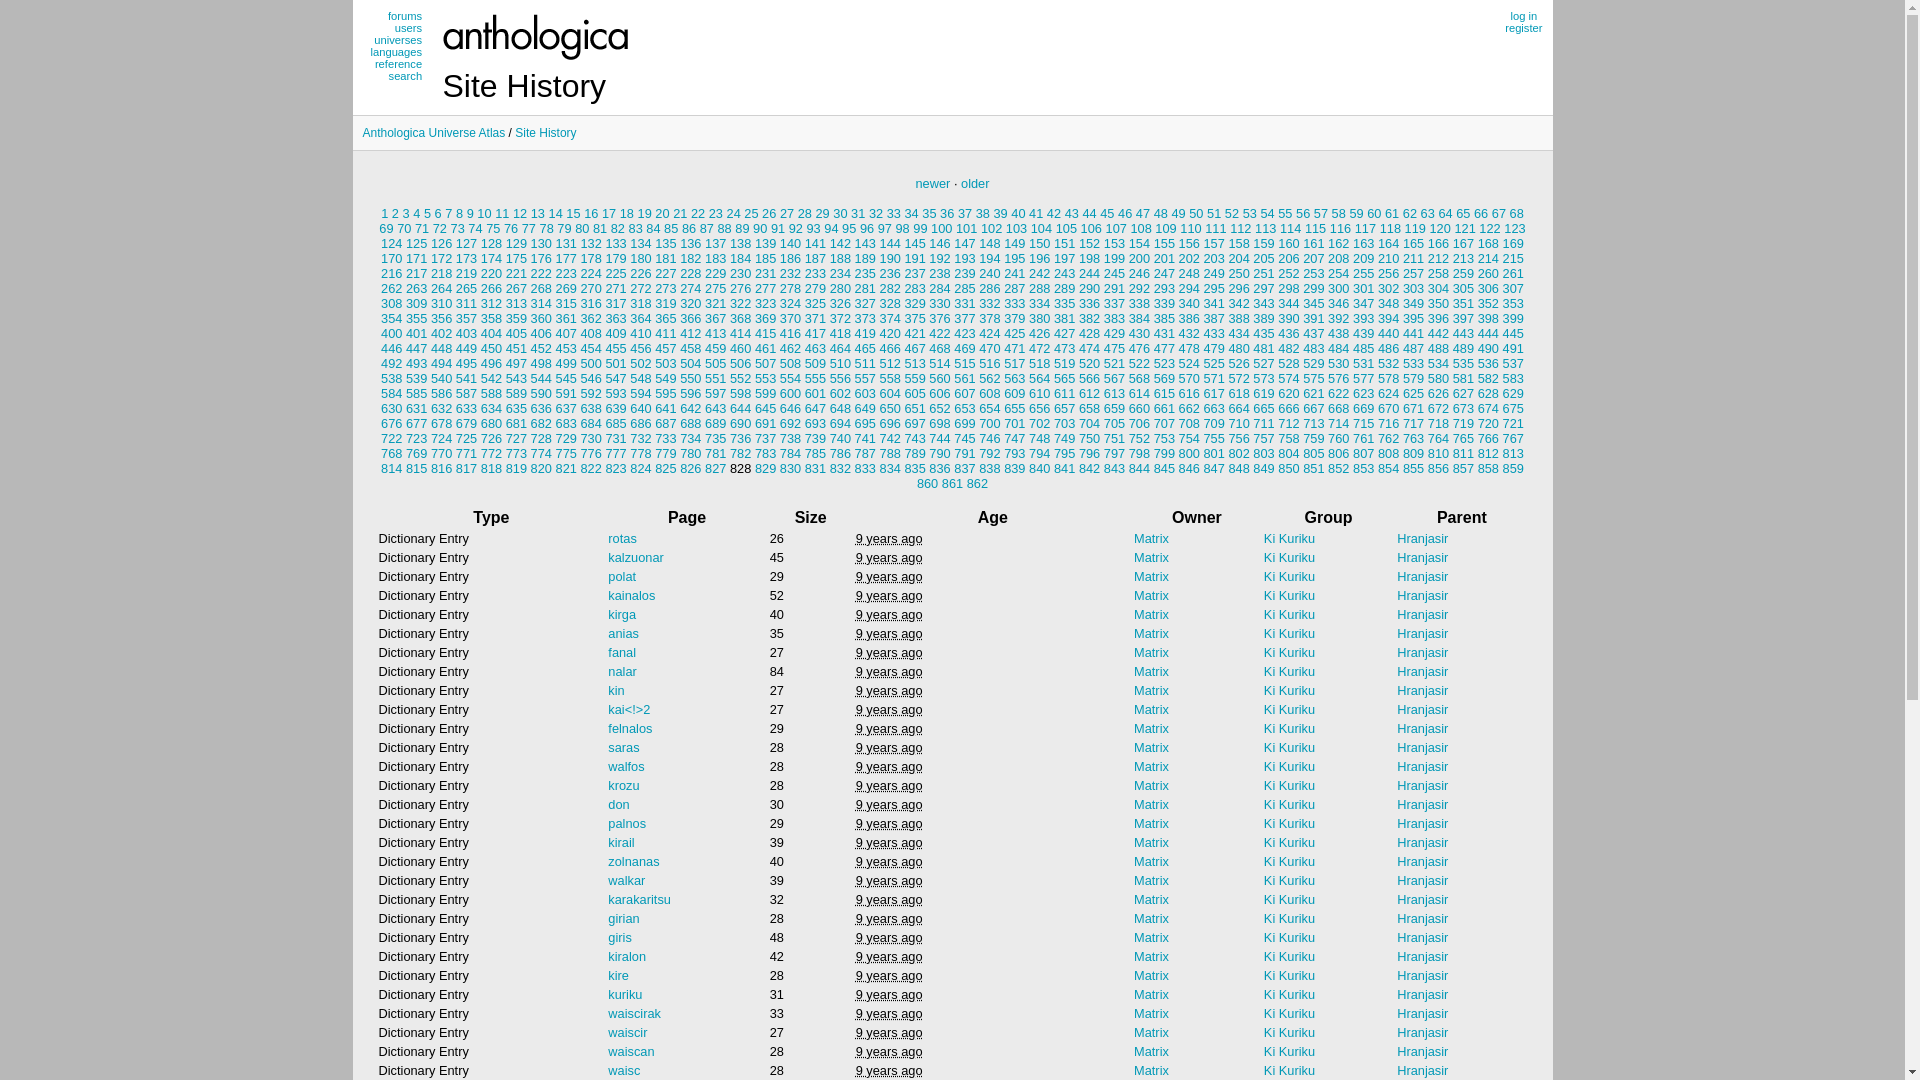 The height and width of the screenshot is (1080, 1920). What do you see at coordinates (640, 318) in the screenshot?
I see `364` at bounding box center [640, 318].